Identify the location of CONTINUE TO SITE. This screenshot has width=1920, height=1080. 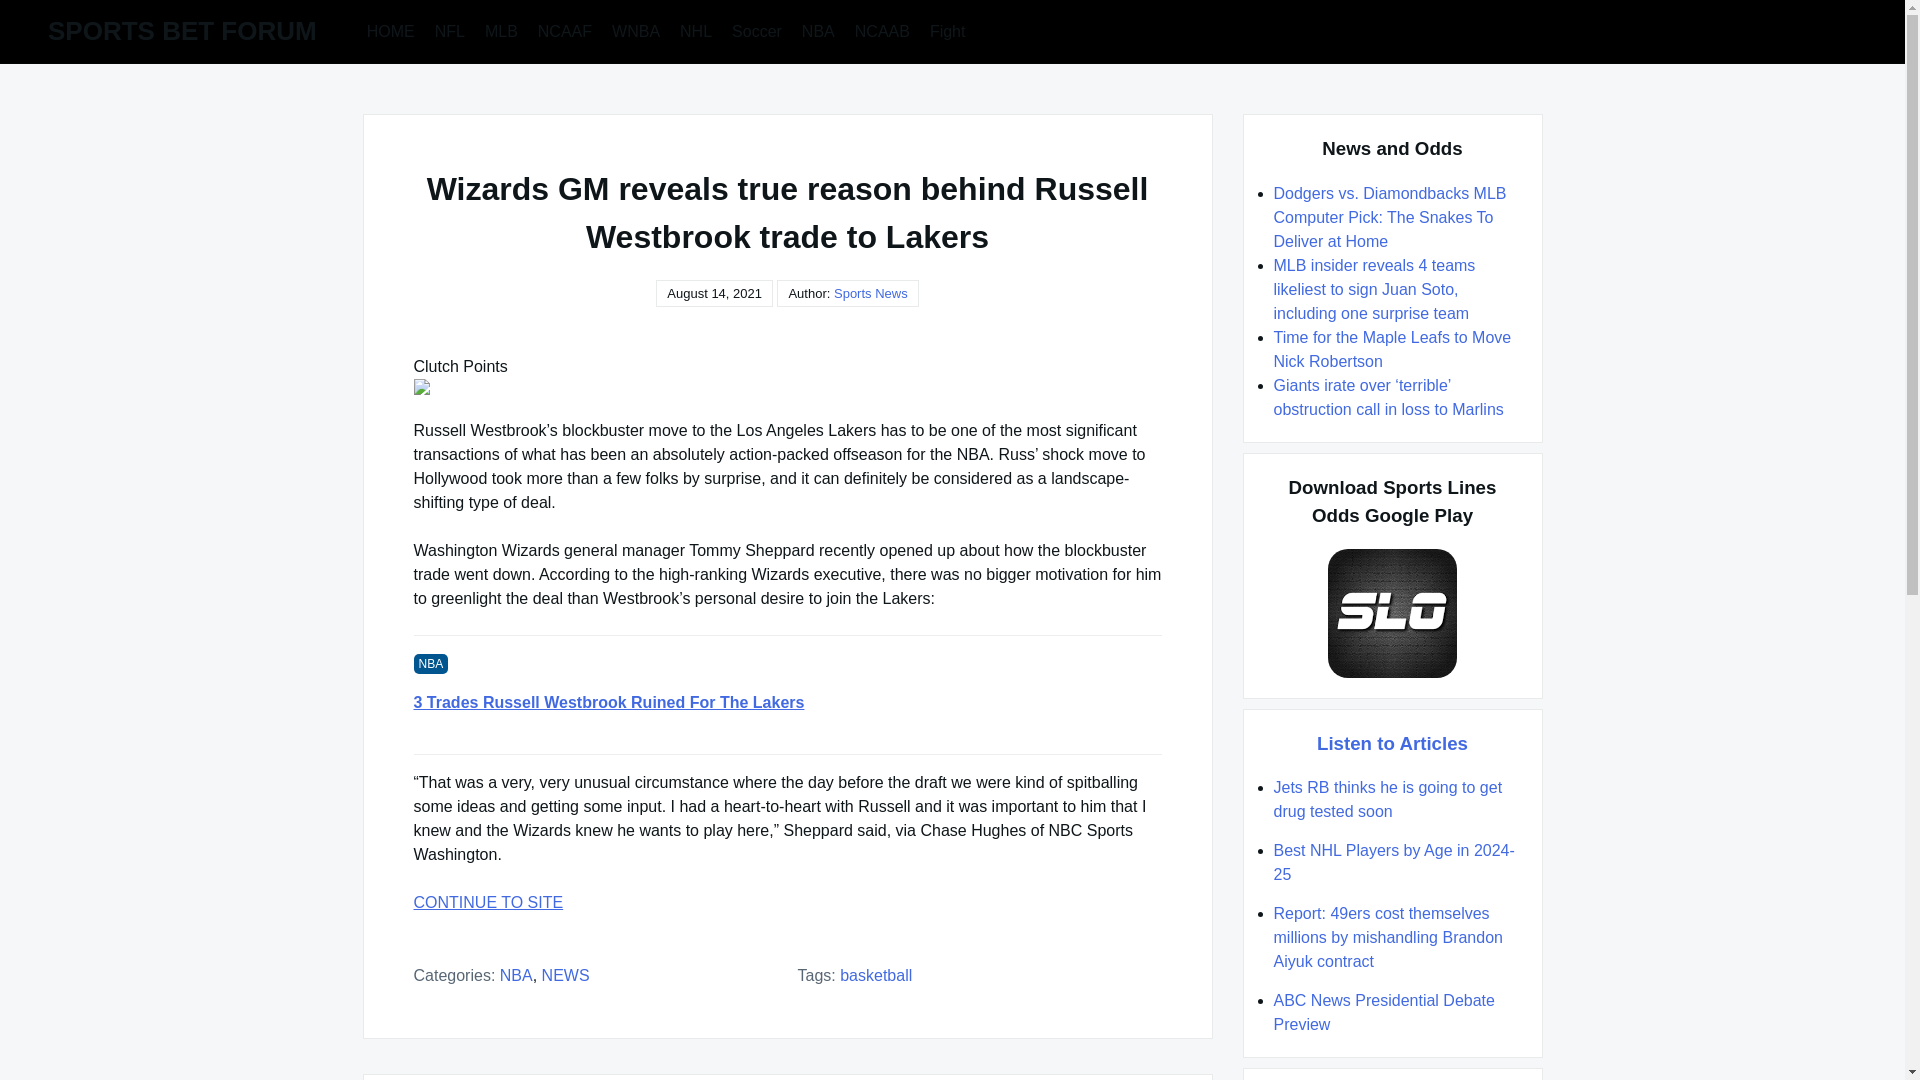
(788, 902).